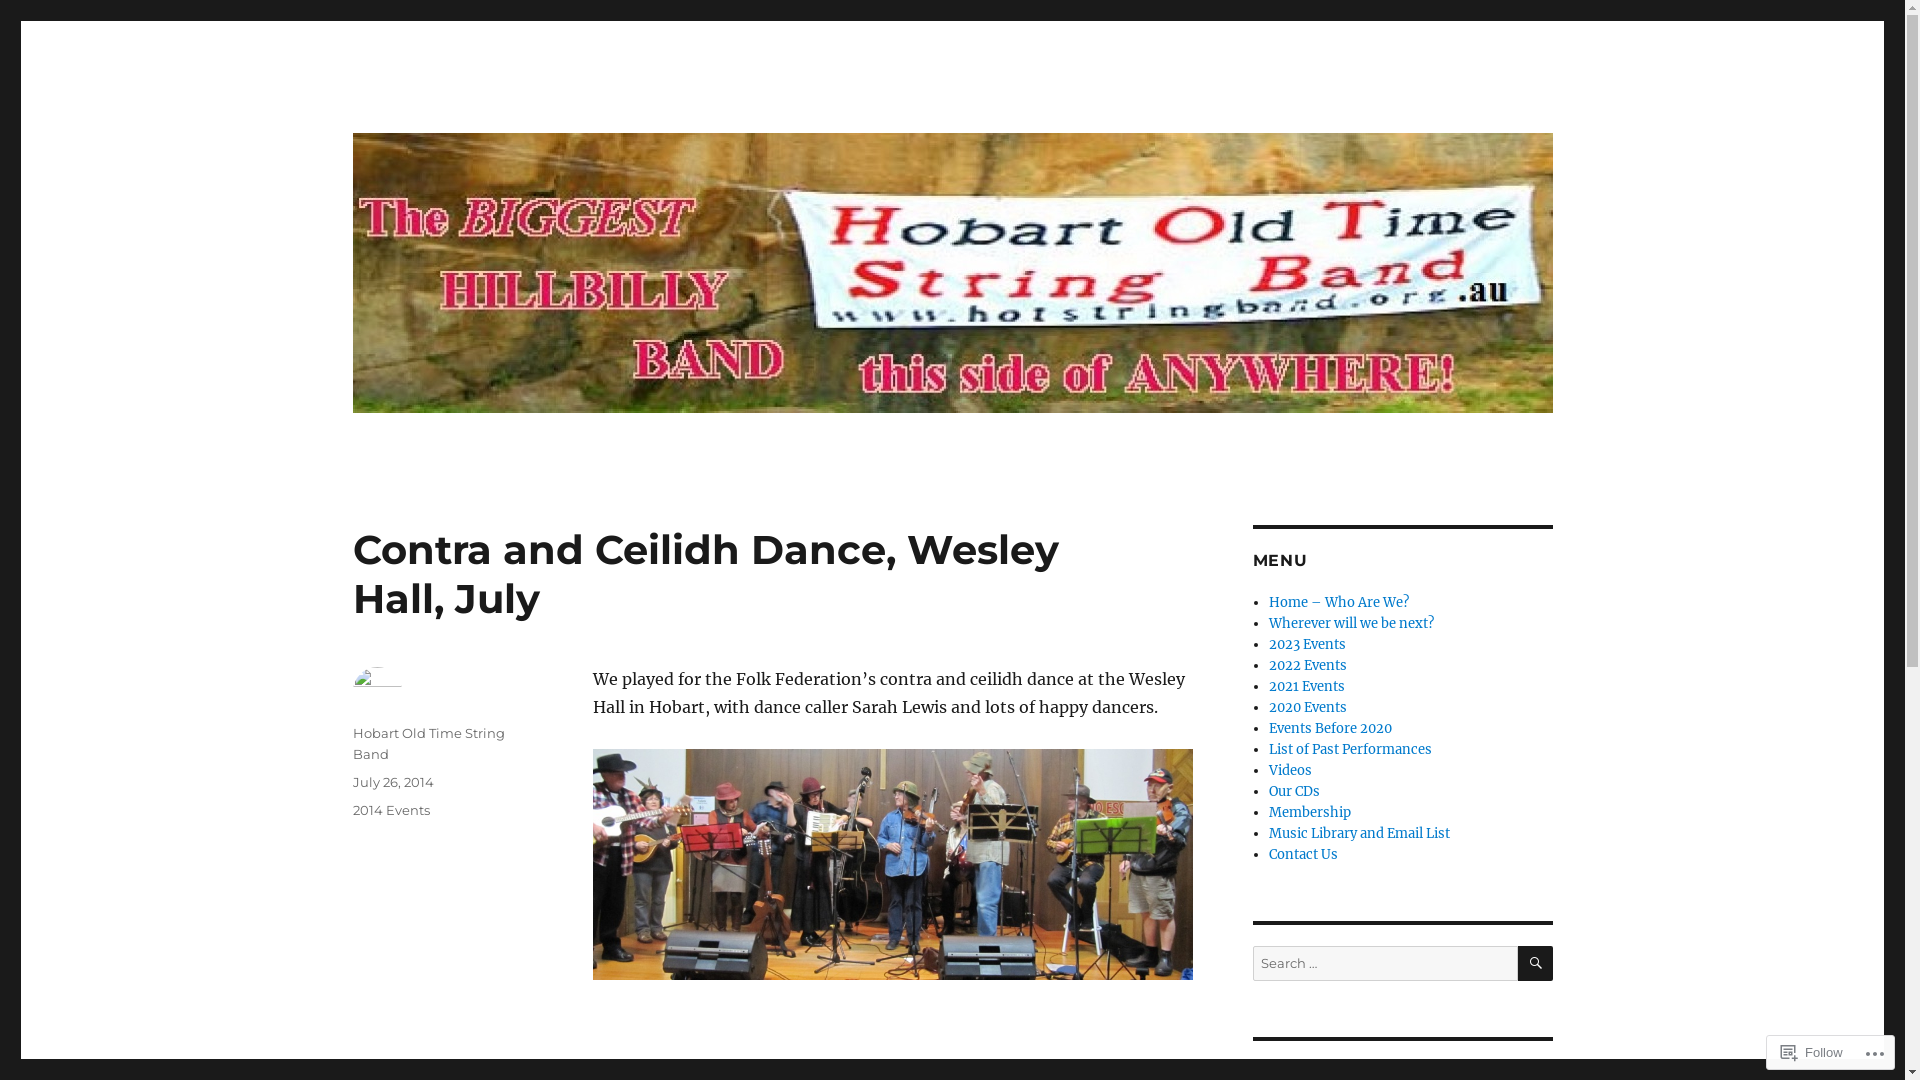 This screenshot has height=1080, width=1920. I want to click on Contact Us, so click(1304, 854).